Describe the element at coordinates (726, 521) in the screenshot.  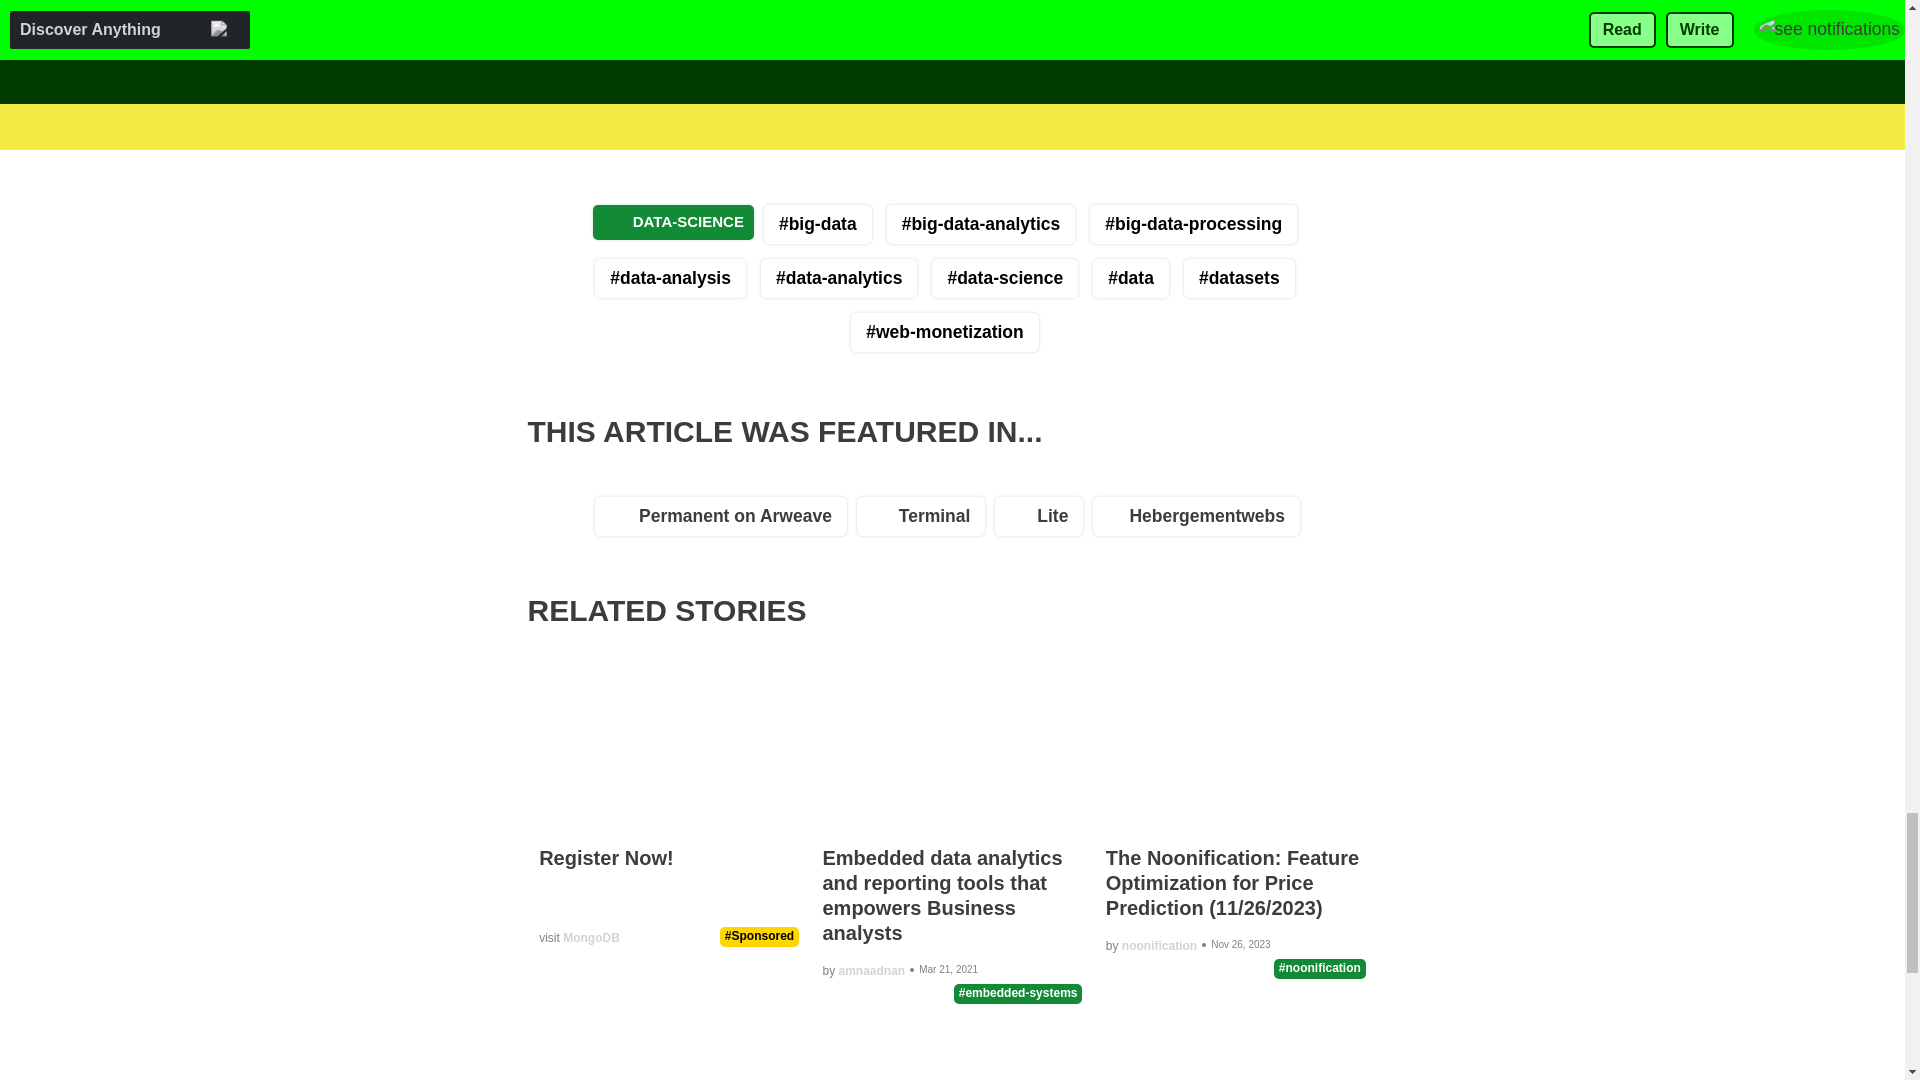
I see `Permanent on Arweave` at that location.